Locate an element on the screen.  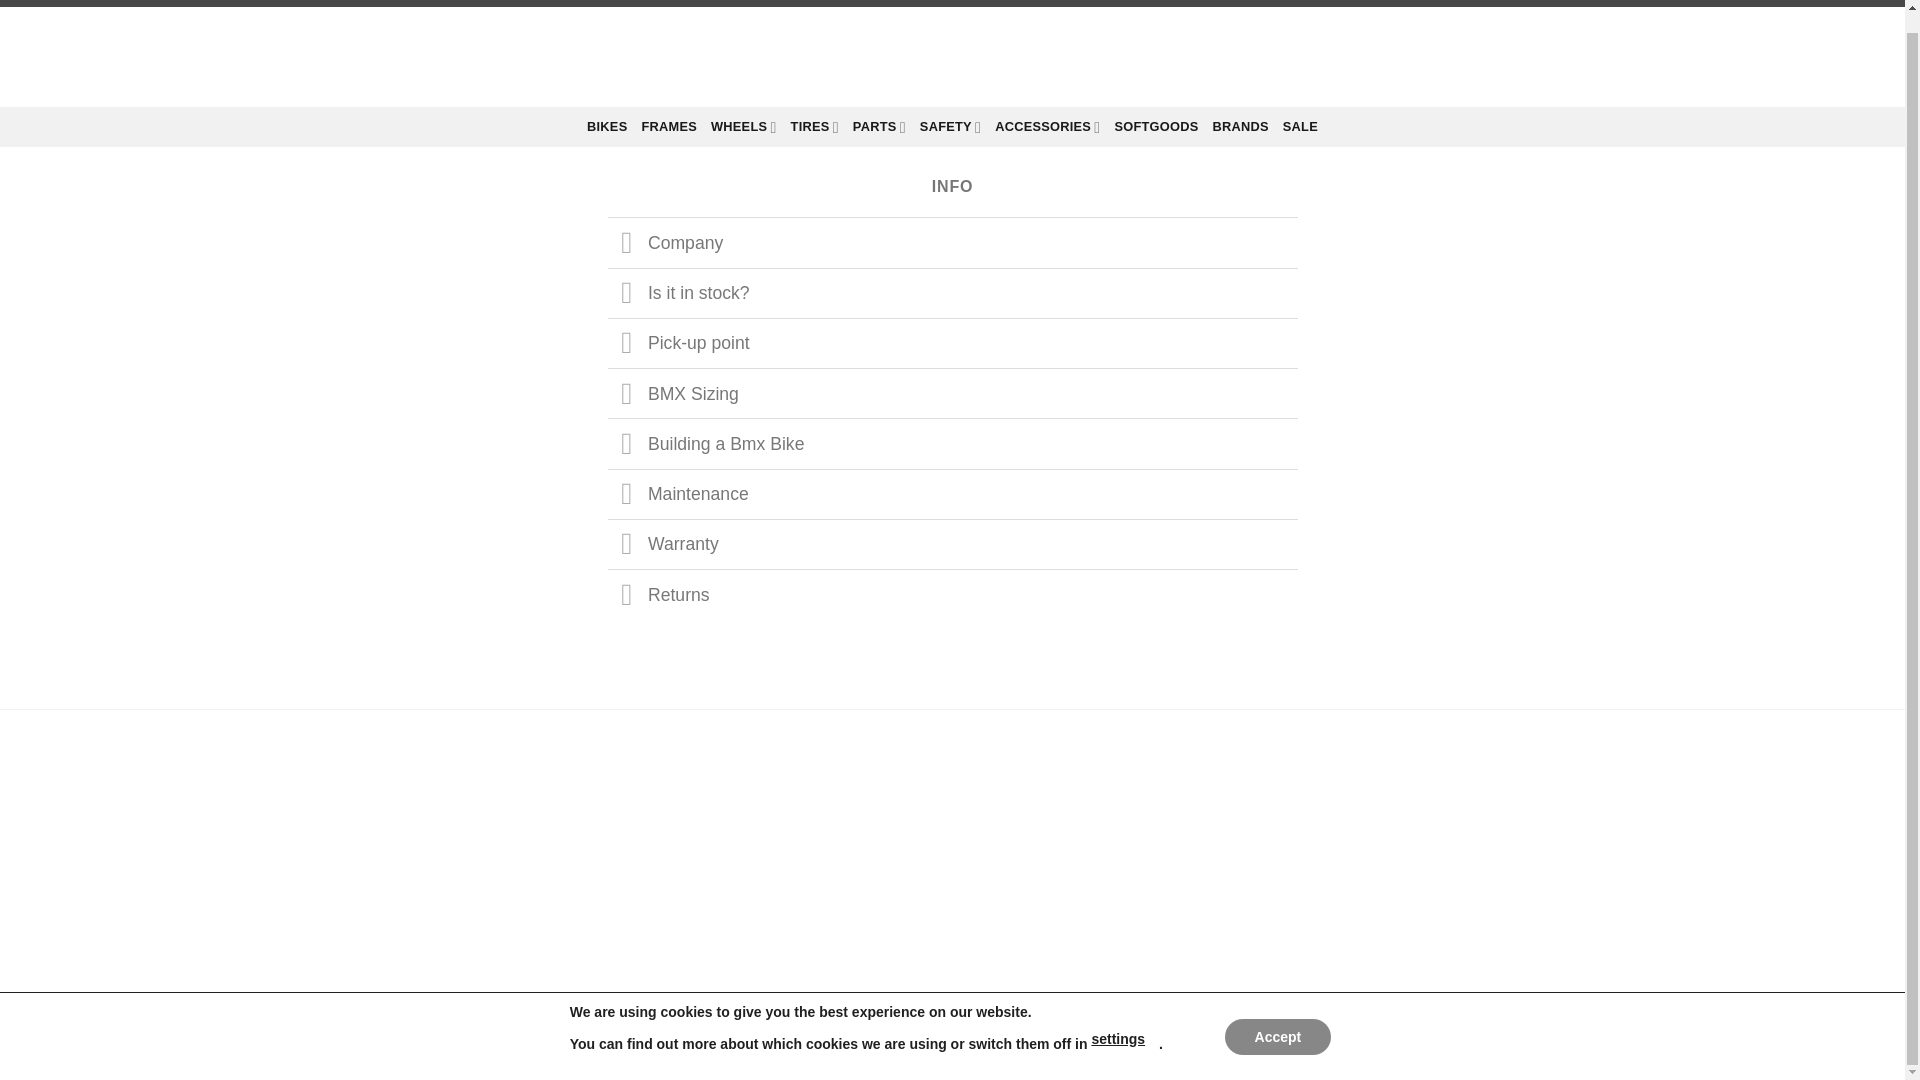
Signature Bmx - Bmx-kauppa is located at coordinates (952, 56).